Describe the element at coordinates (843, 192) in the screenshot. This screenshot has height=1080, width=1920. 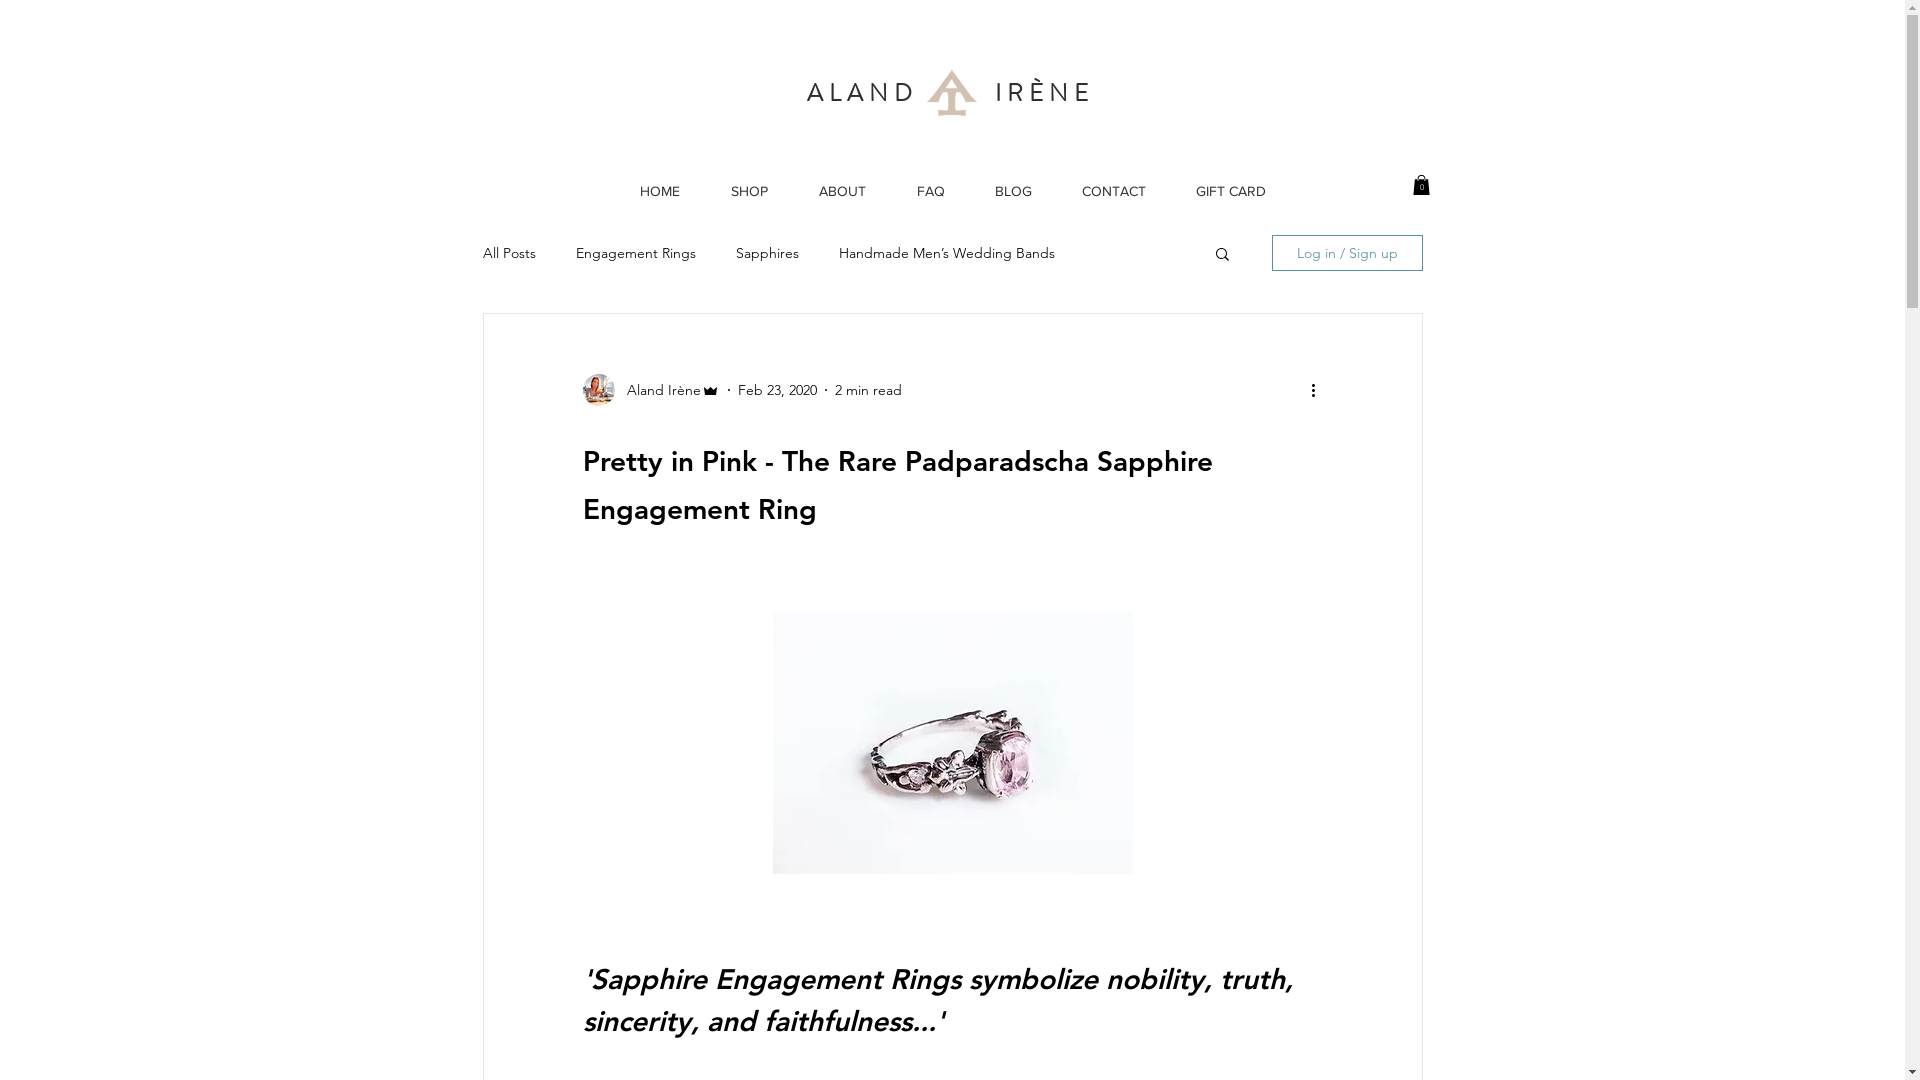
I see `ABOUT` at that location.